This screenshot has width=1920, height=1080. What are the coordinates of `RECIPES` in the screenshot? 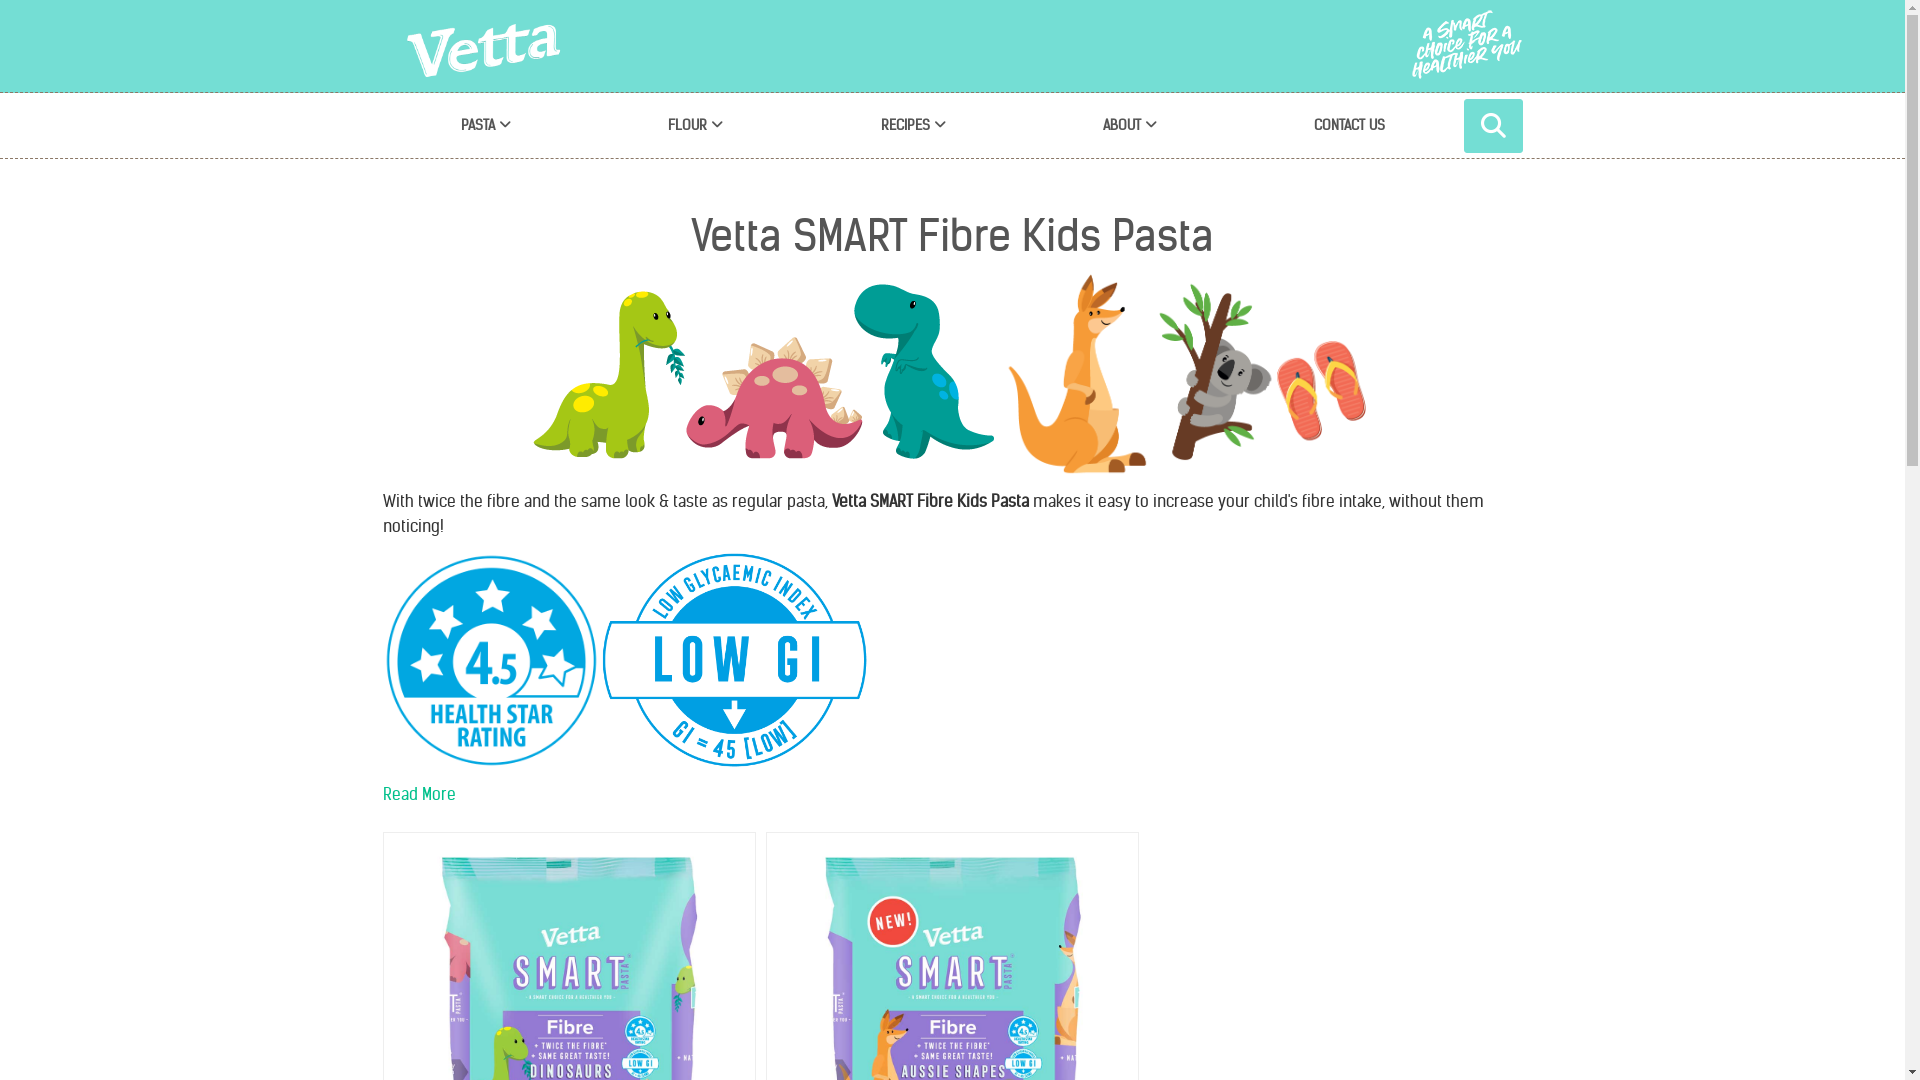 It's located at (913, 126).